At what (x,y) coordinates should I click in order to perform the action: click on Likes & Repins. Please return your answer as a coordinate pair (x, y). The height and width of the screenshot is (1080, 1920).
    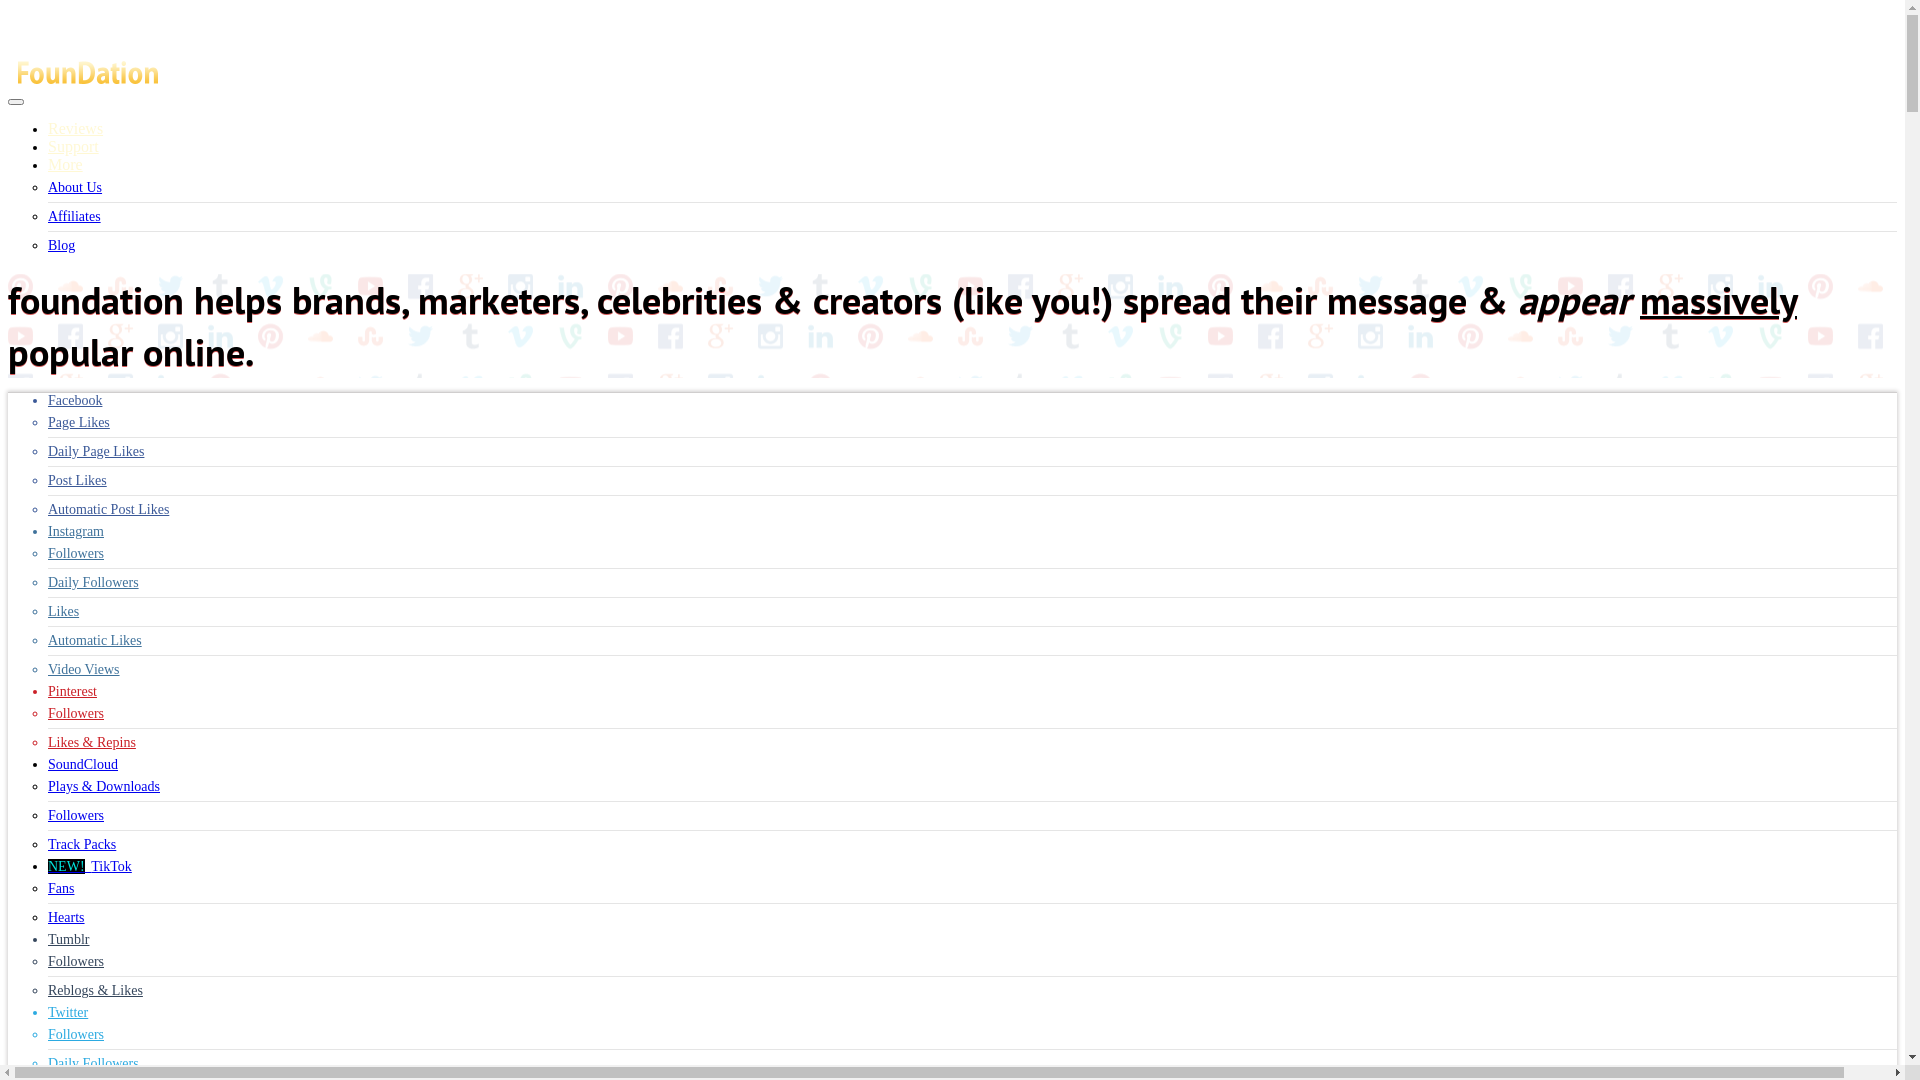
    Looking at the image, I should click on (92, 742).